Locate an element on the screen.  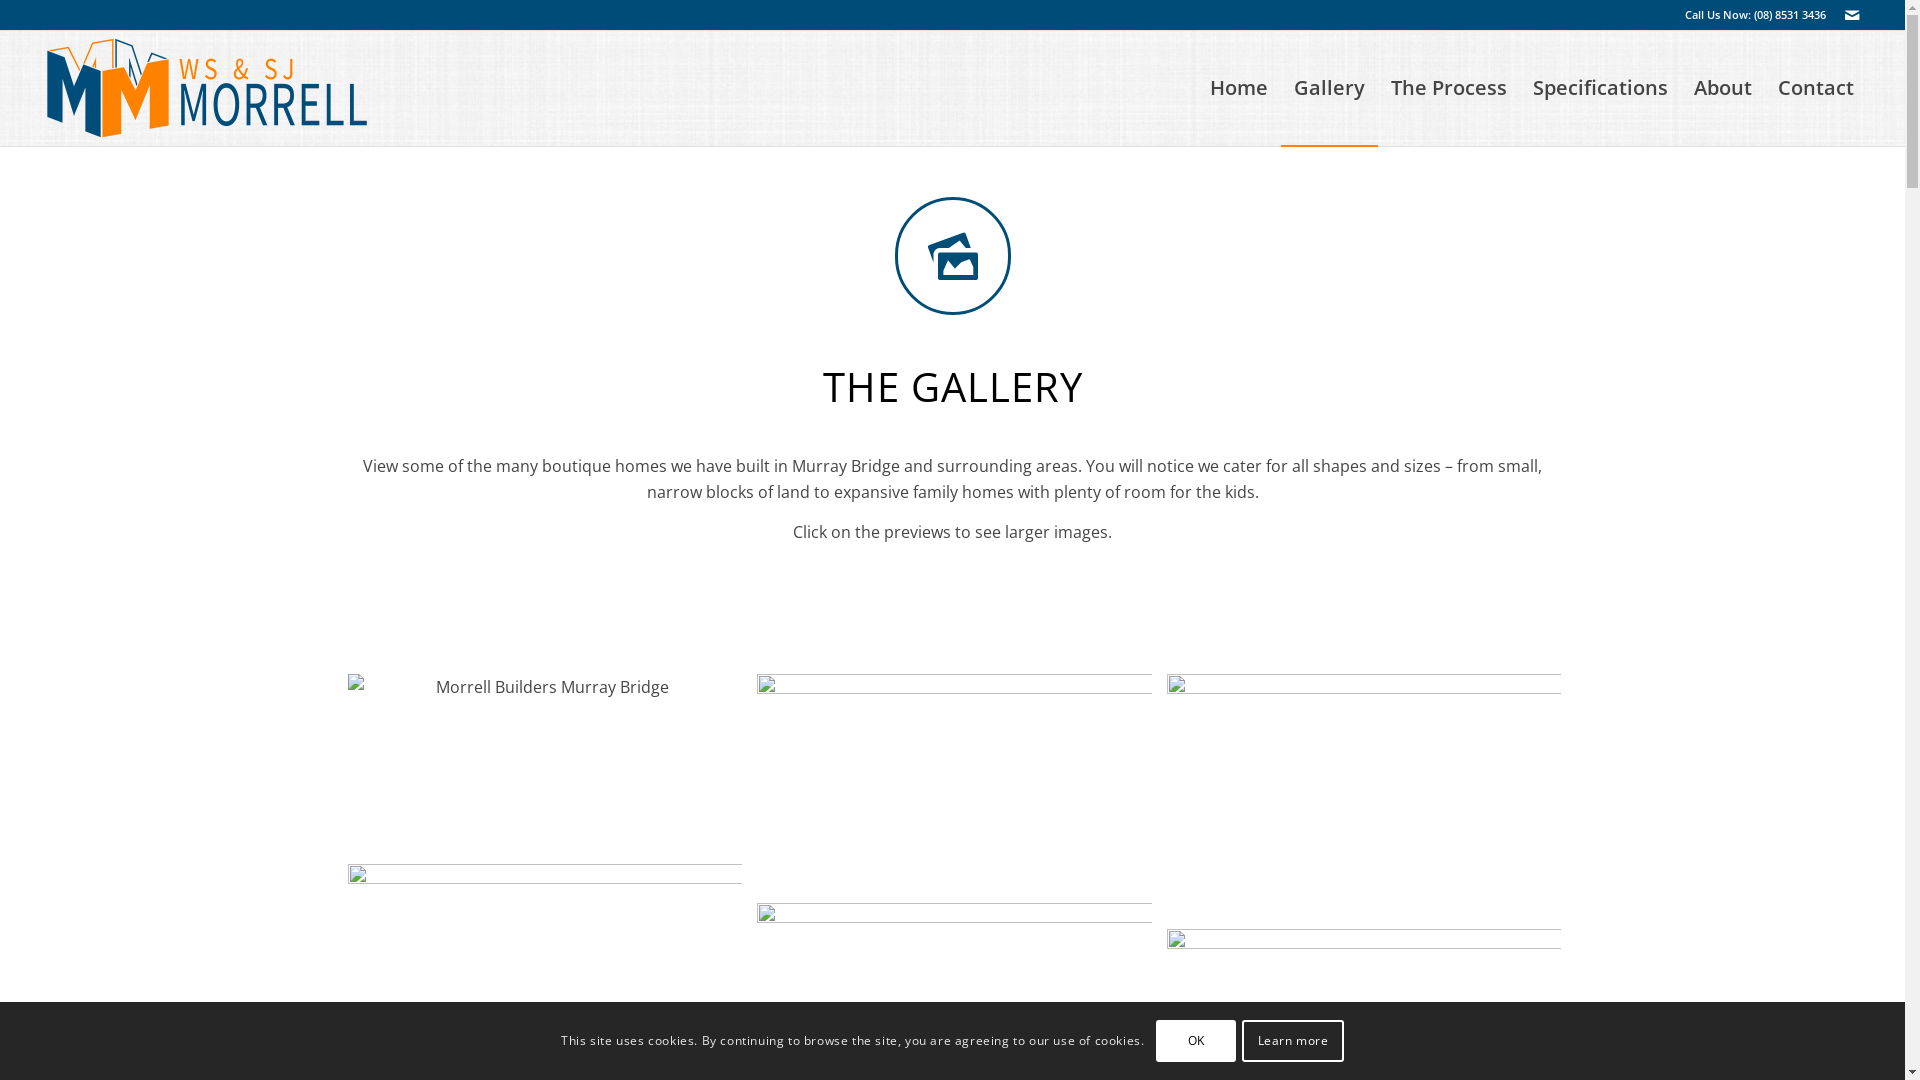
Murray Bridge is located at coordinates (1372, 802).